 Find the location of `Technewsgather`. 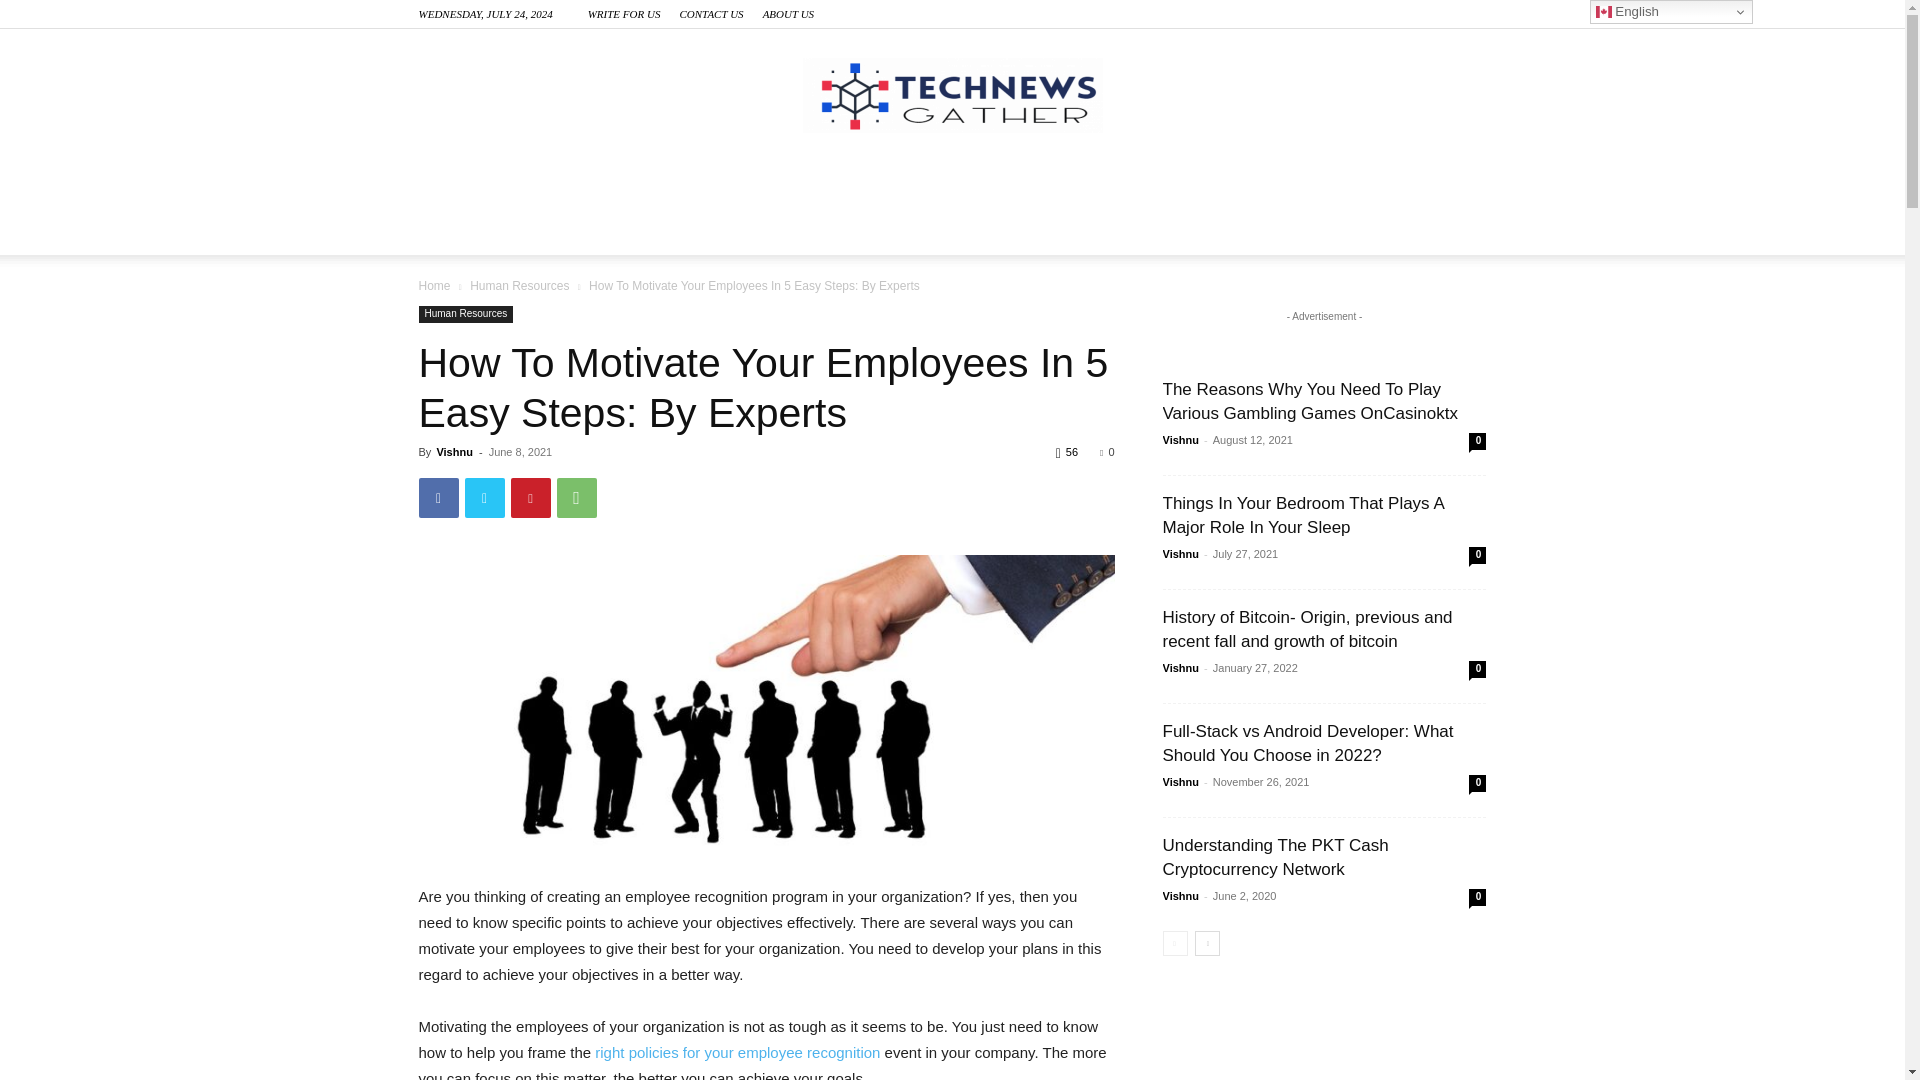

Technewsgather is located at coordinates (952, 95).